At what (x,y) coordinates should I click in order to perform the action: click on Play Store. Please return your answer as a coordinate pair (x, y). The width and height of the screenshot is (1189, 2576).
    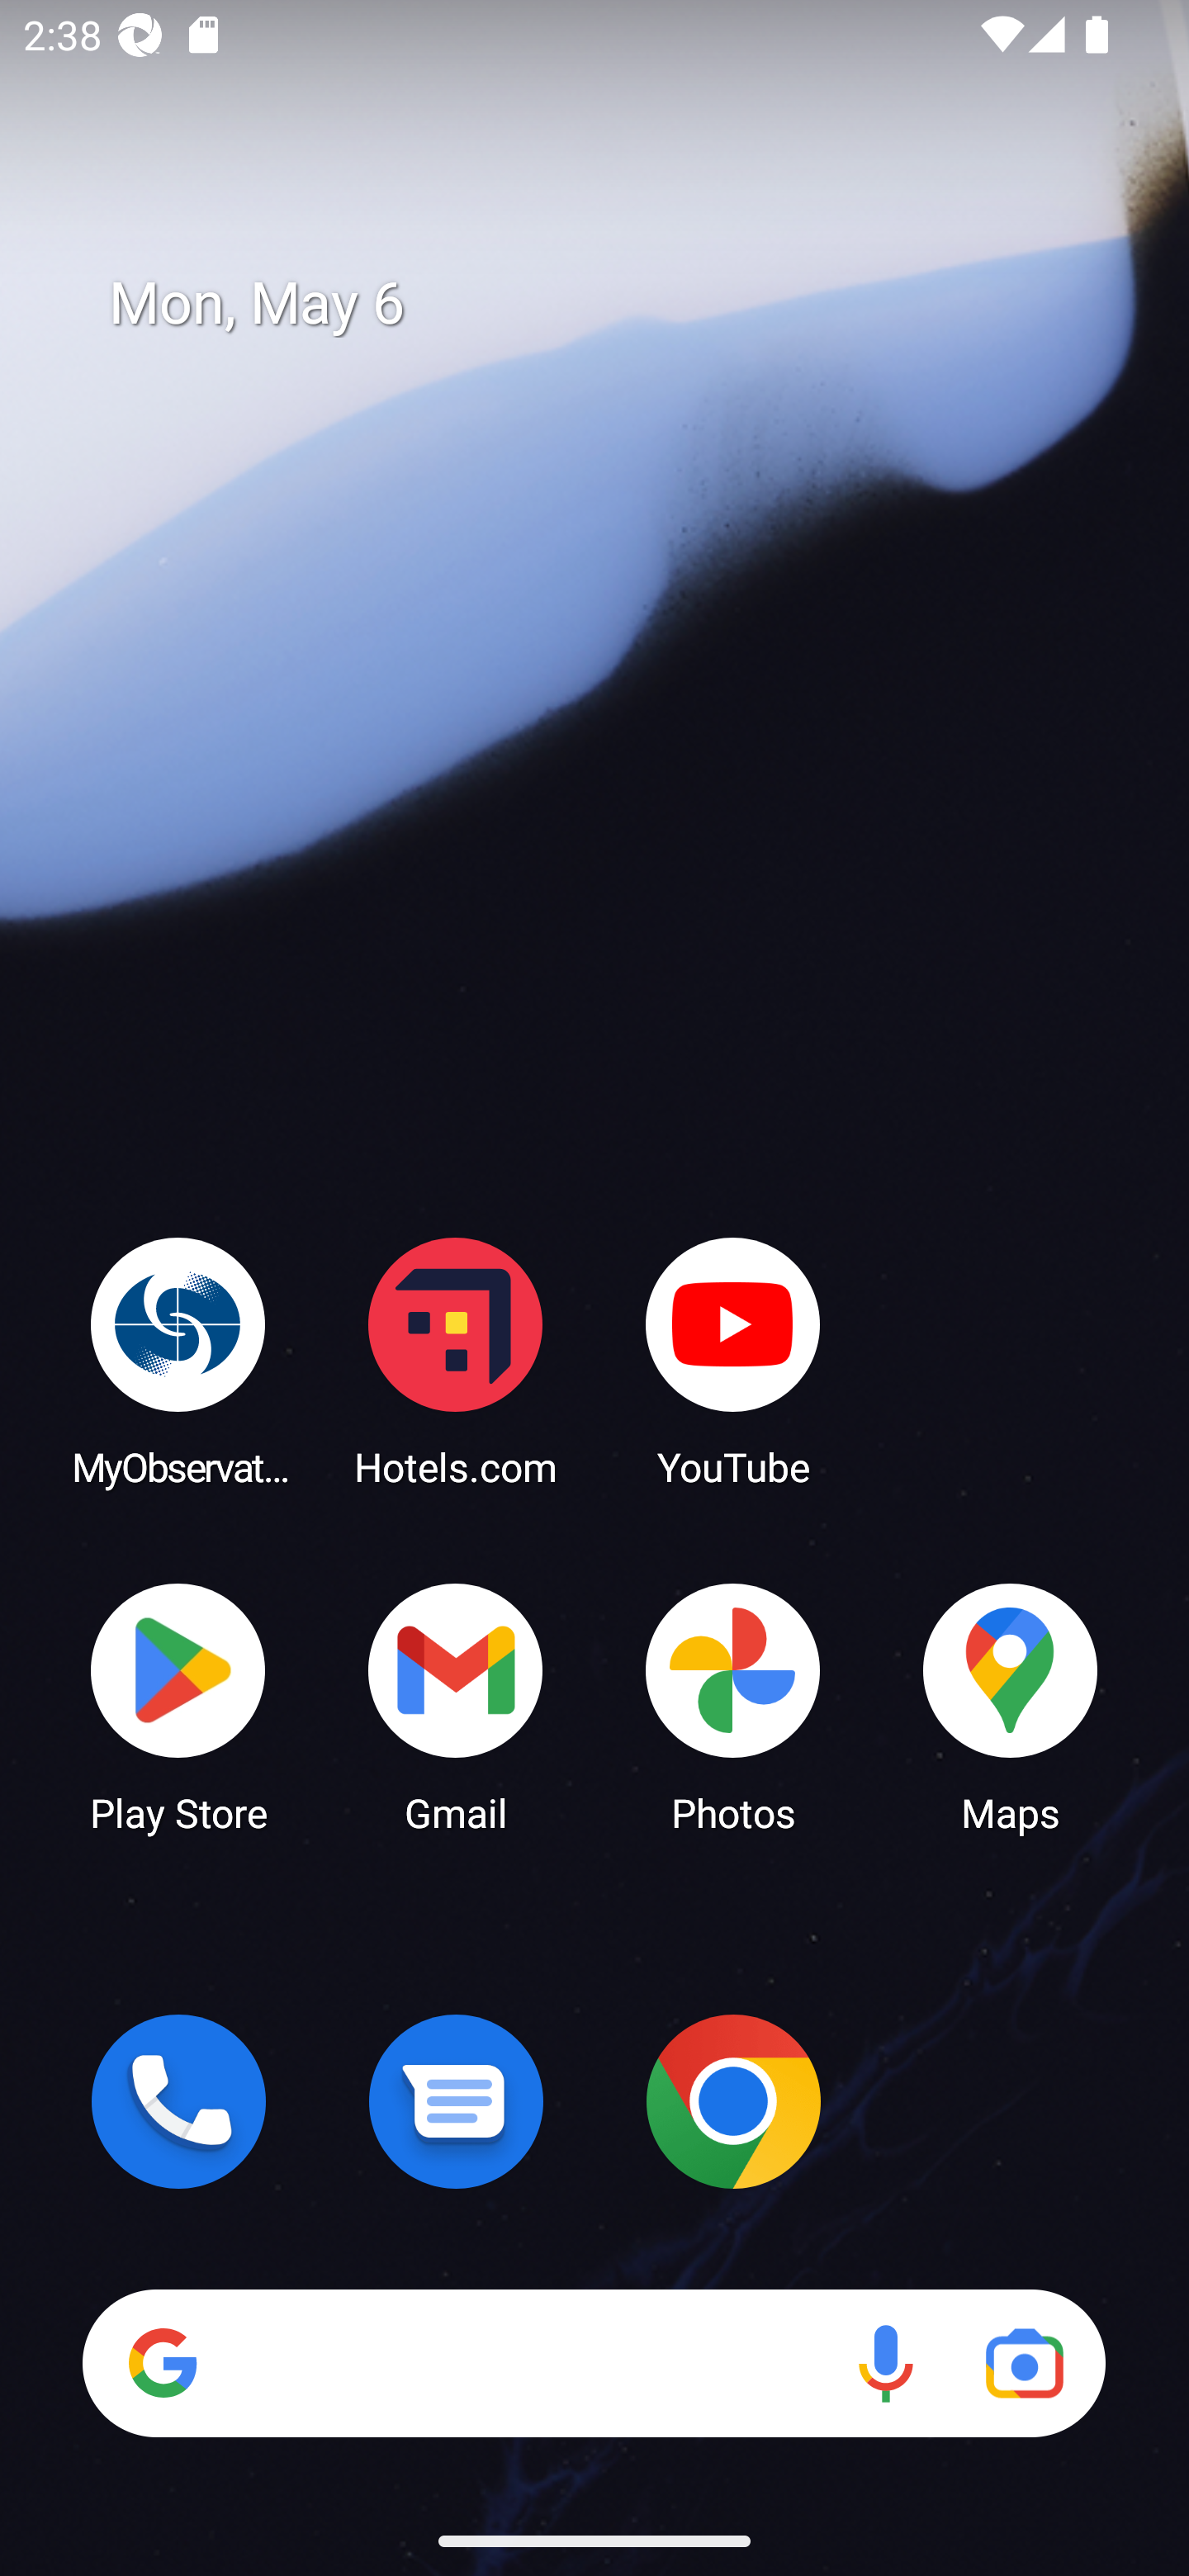
    Looking at the image, I should click on (178, 1706).